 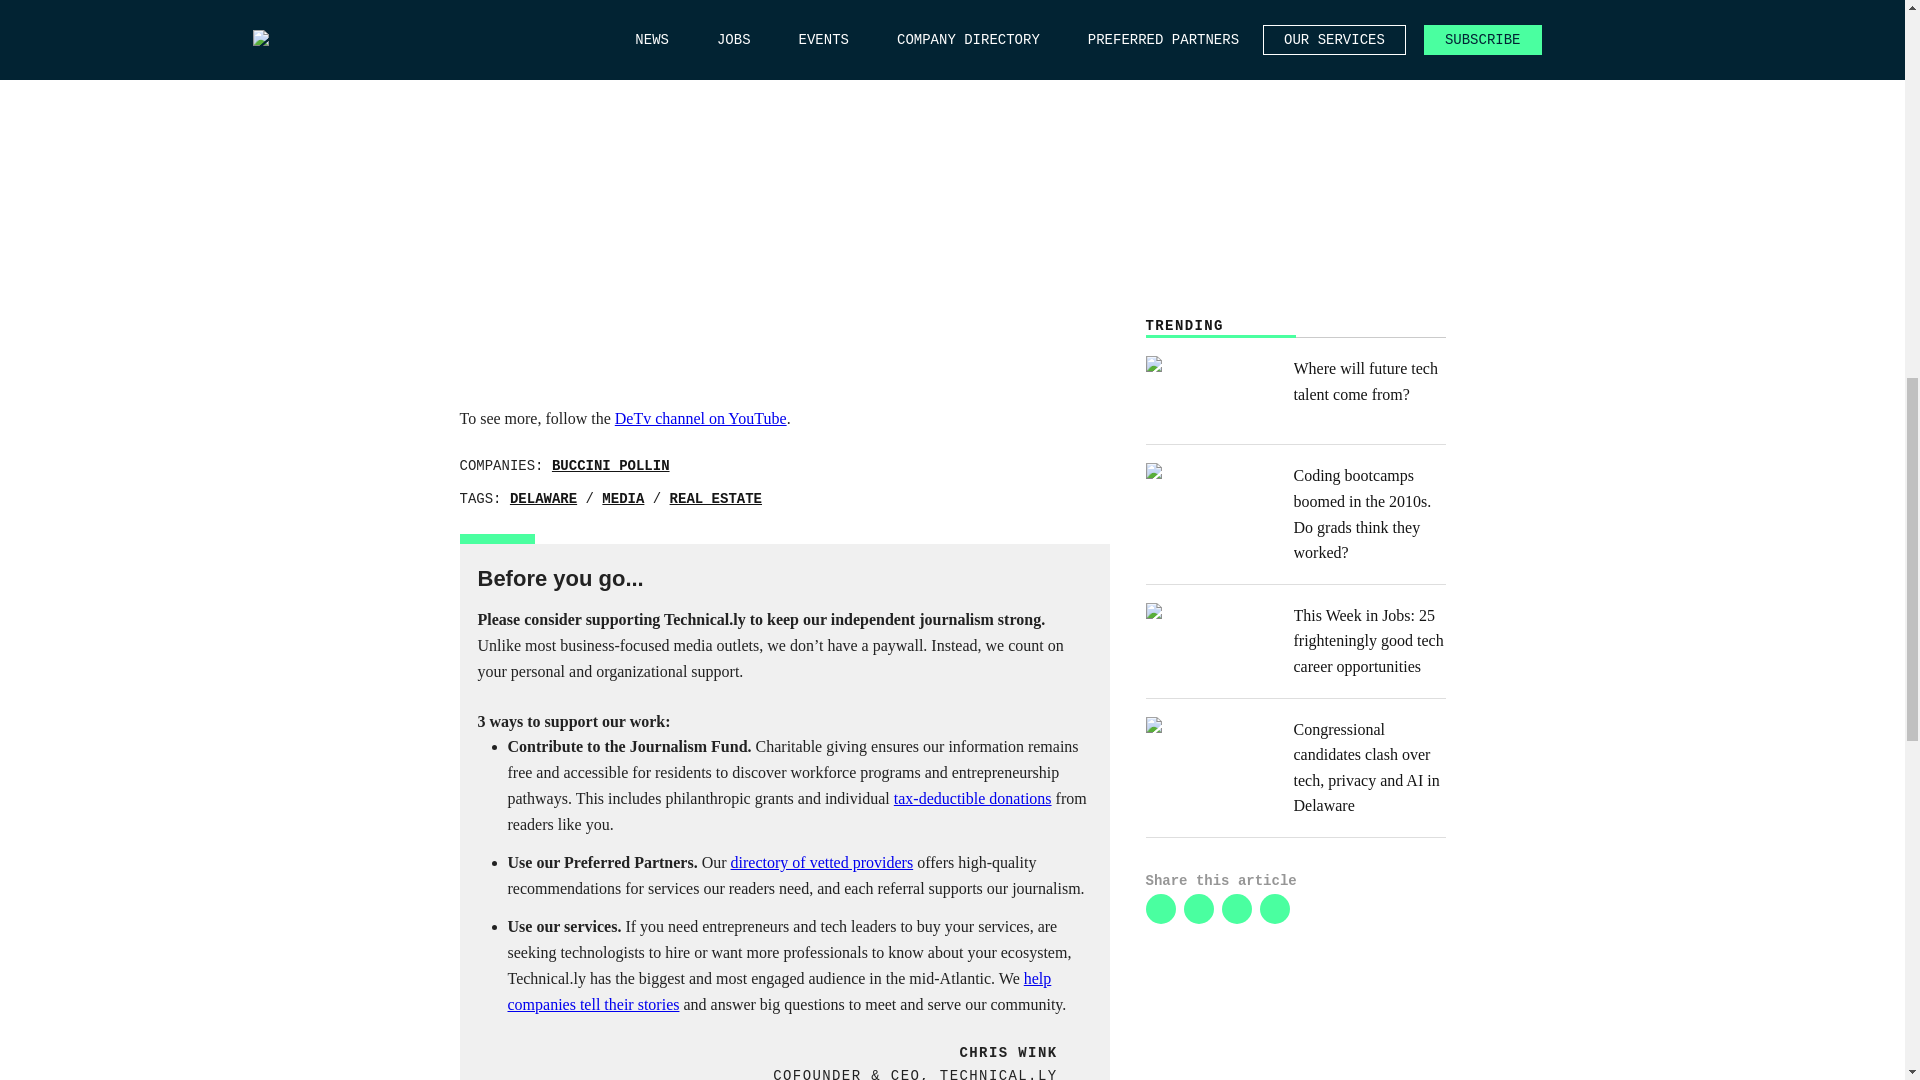 What do you see at coordinates (1160, 909) in the screenshot?
I see `Share to LinkedIn` at bounding box center [1160, 909].